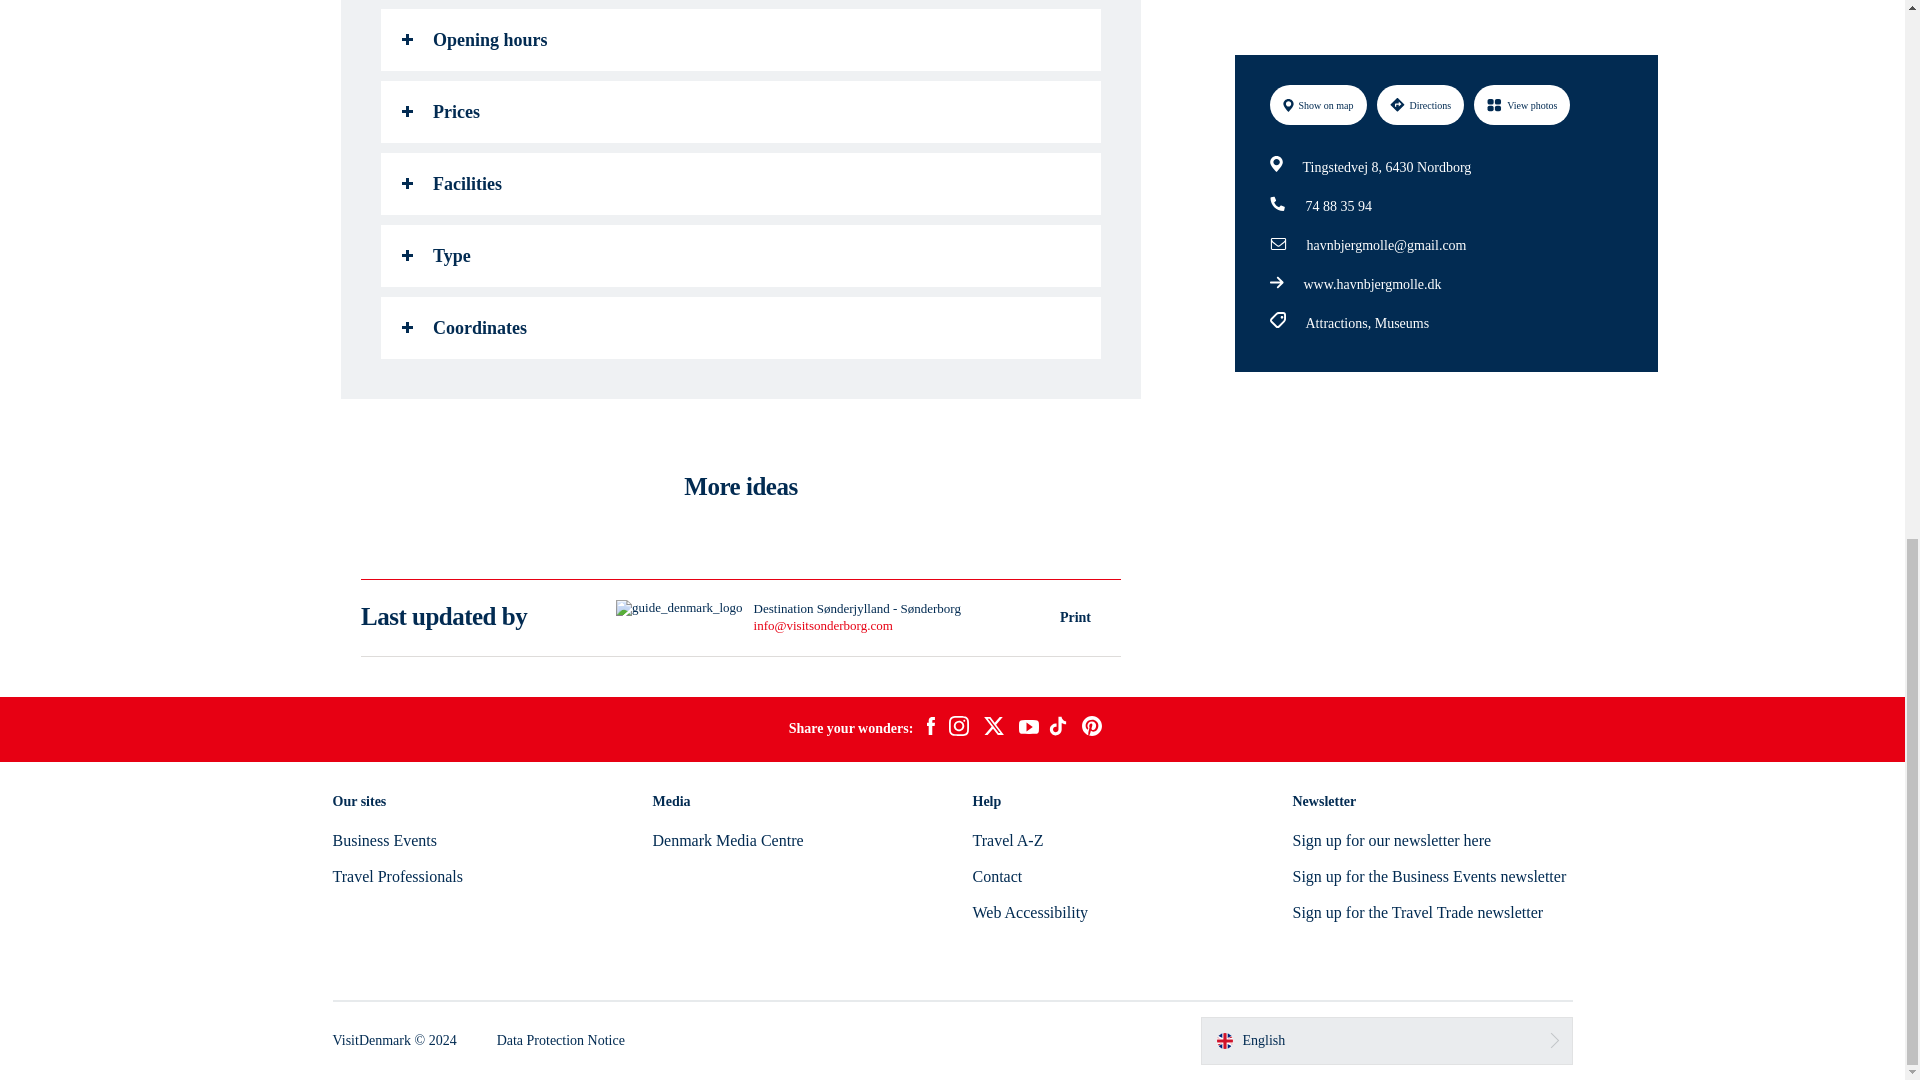 This screenshot has width=1920, height=1080. I want to click on Facilities, so click(740, 184).